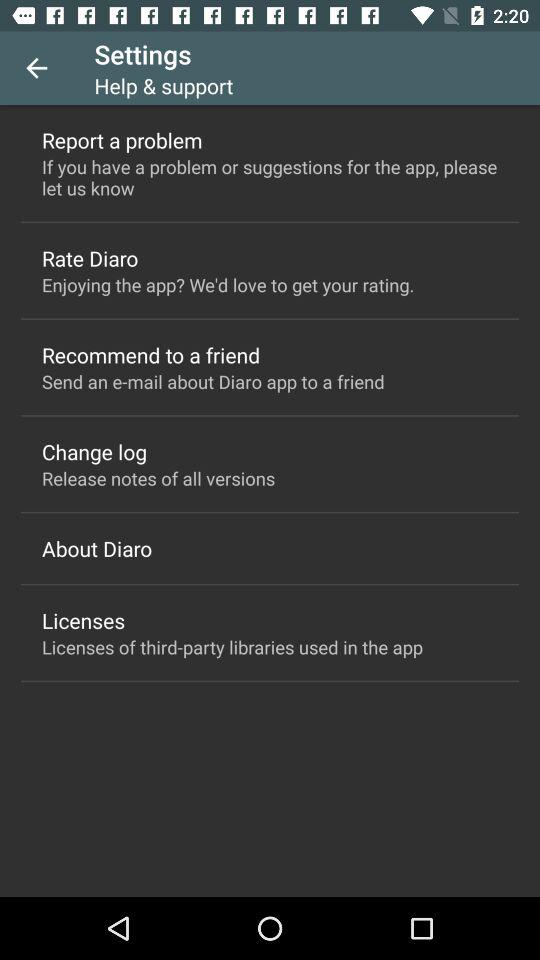 This screenshot has height=960, width=540. I want to click on turn off the item below the change log icon, so click(158, 478).